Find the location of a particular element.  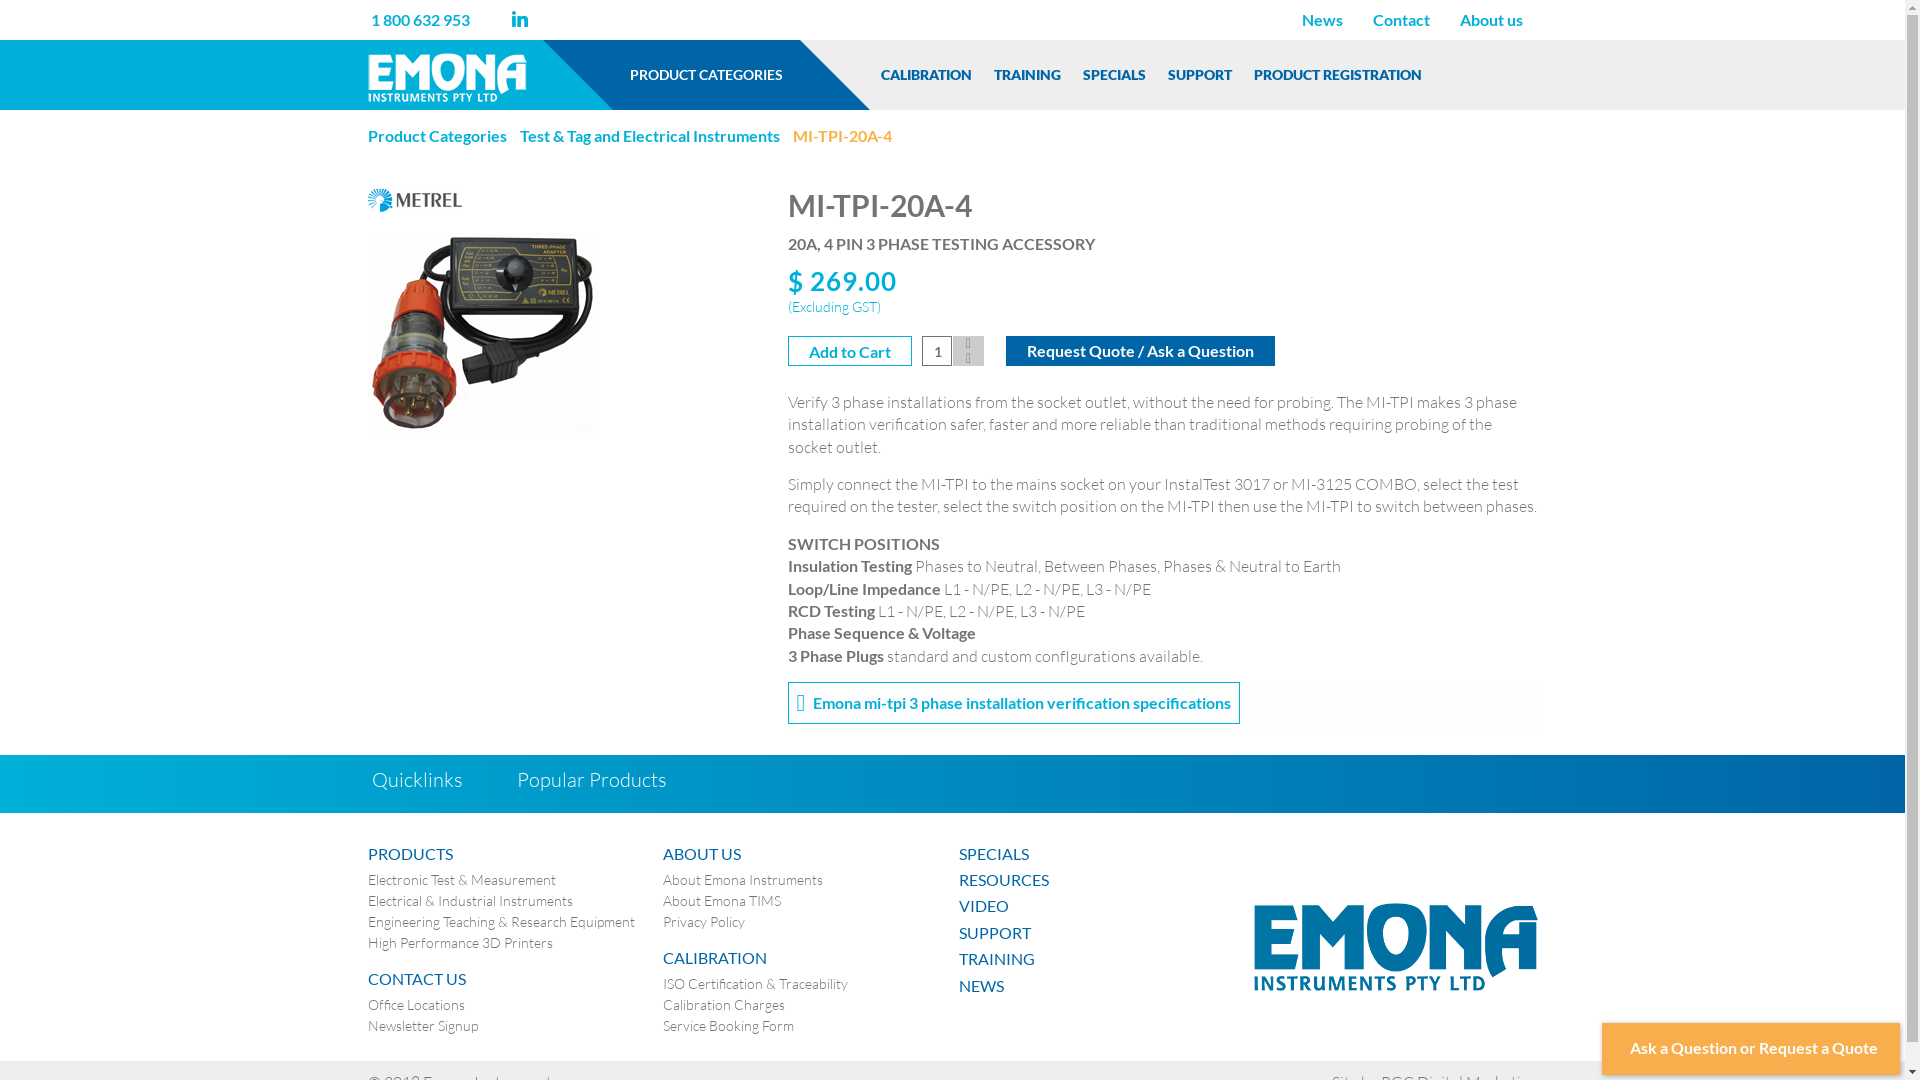

Service Booking Form is located at coordinates (728, 1026).